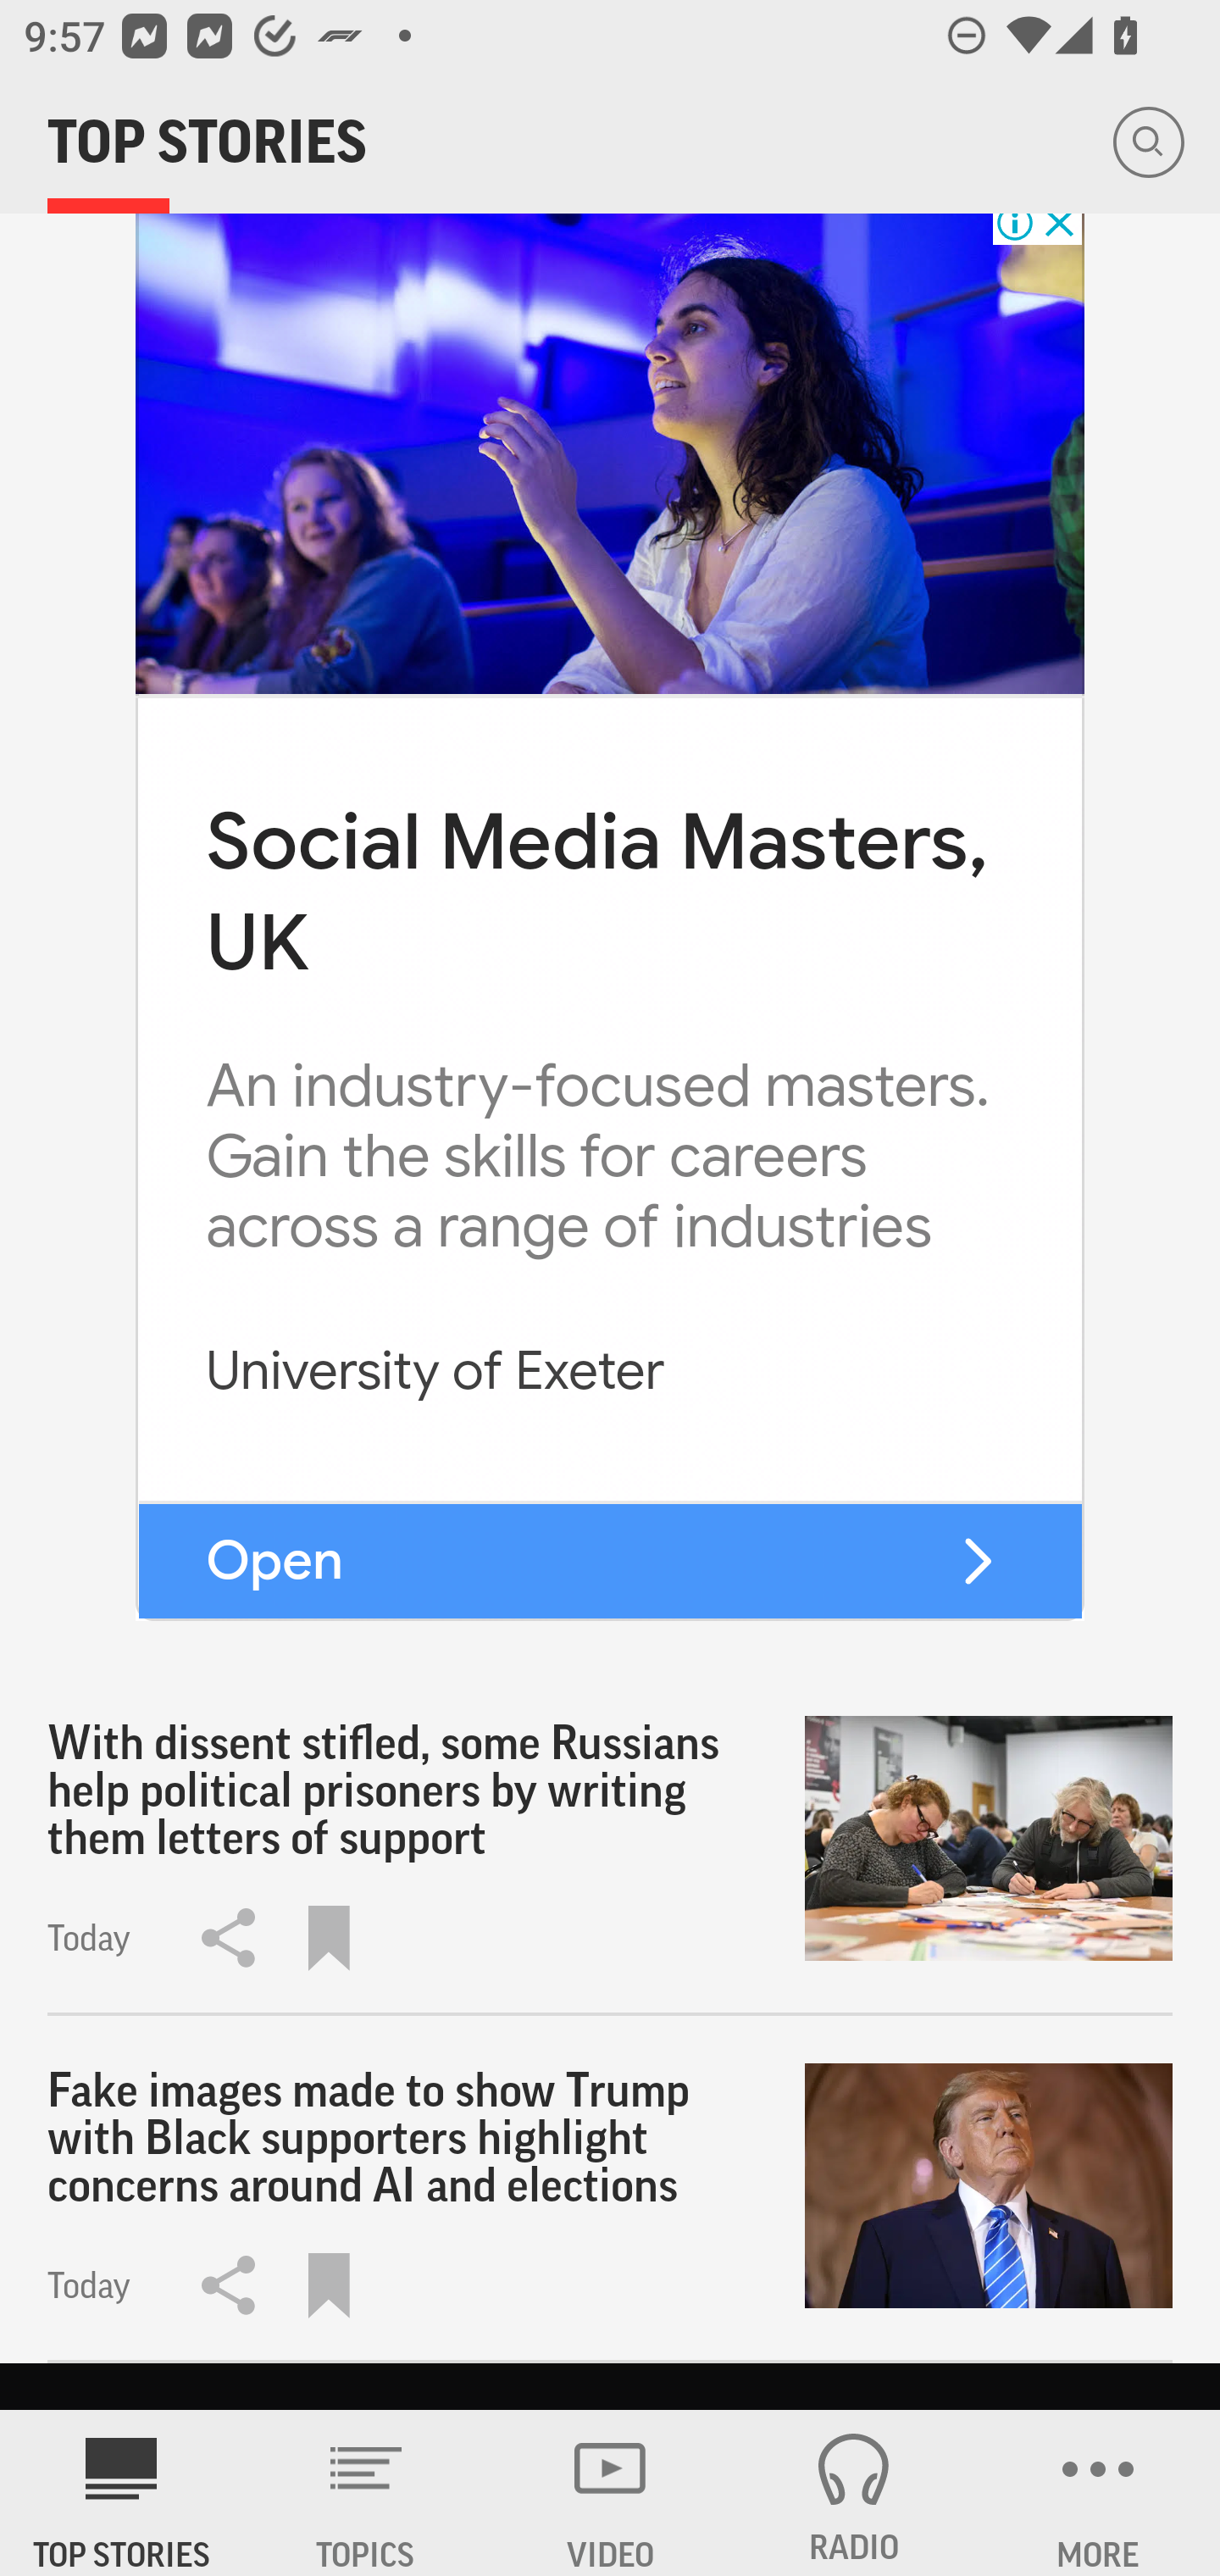 The width and height of the screenshot is (1220, 2576). Describe the element at coordinates (122, 2493) in the screenshot. I see `AP News TOP STORIES` at that location.